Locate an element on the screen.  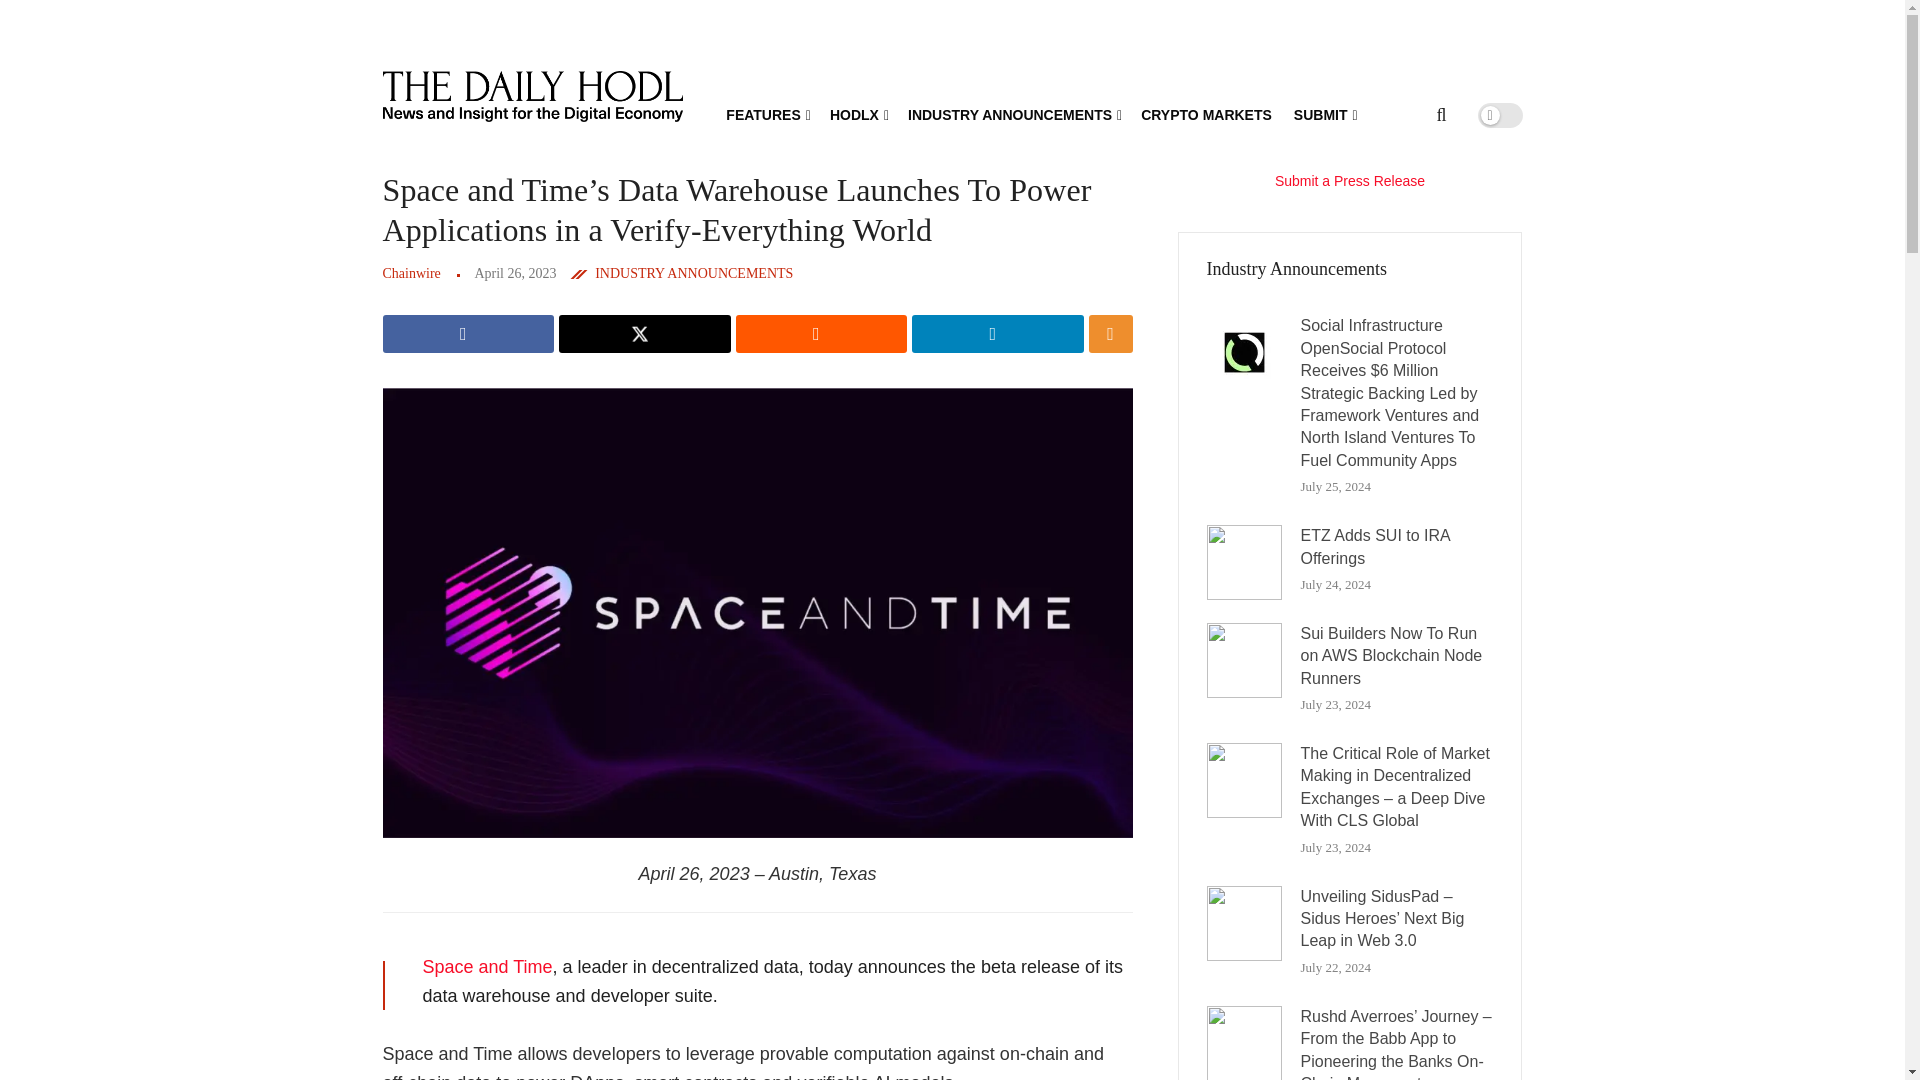
CRYPTO MARKETS is located at coordinates (1206, 114).